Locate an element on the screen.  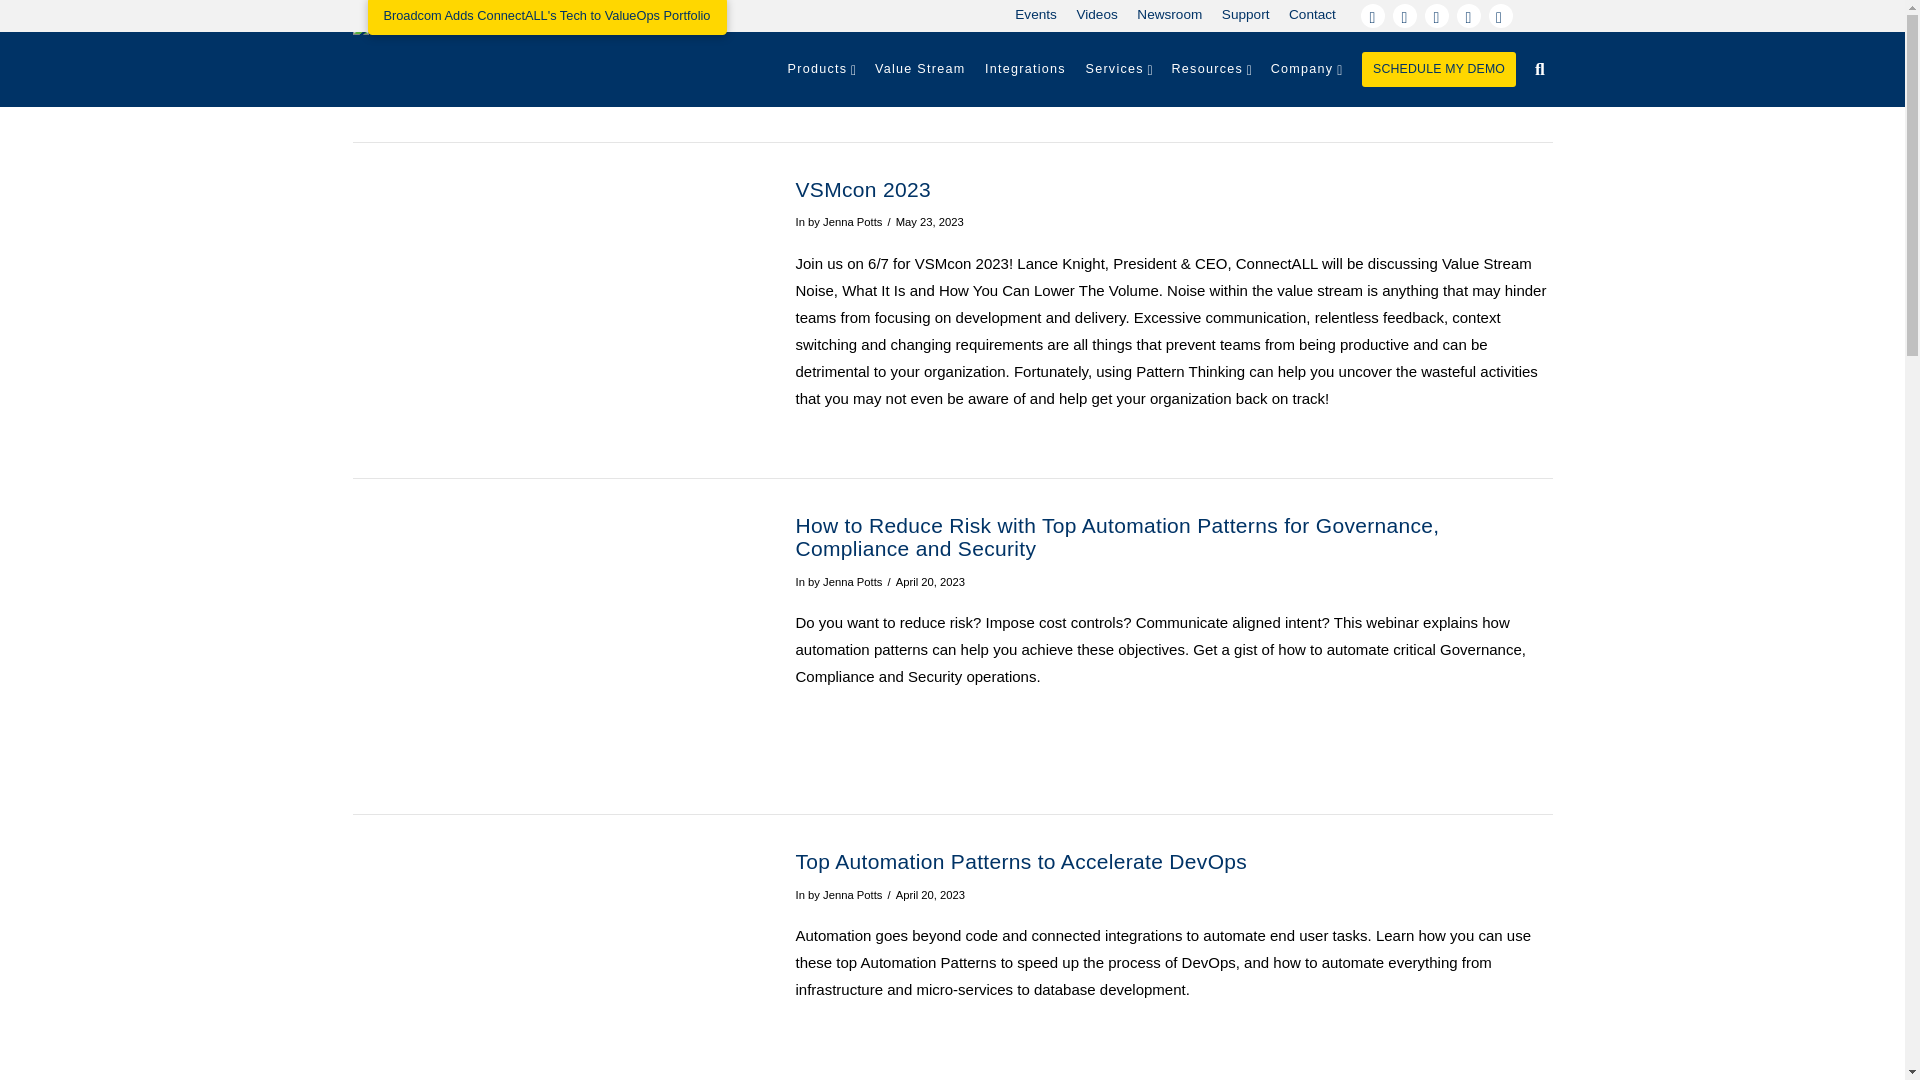
Integrations is located at coordinates (1025, 69).